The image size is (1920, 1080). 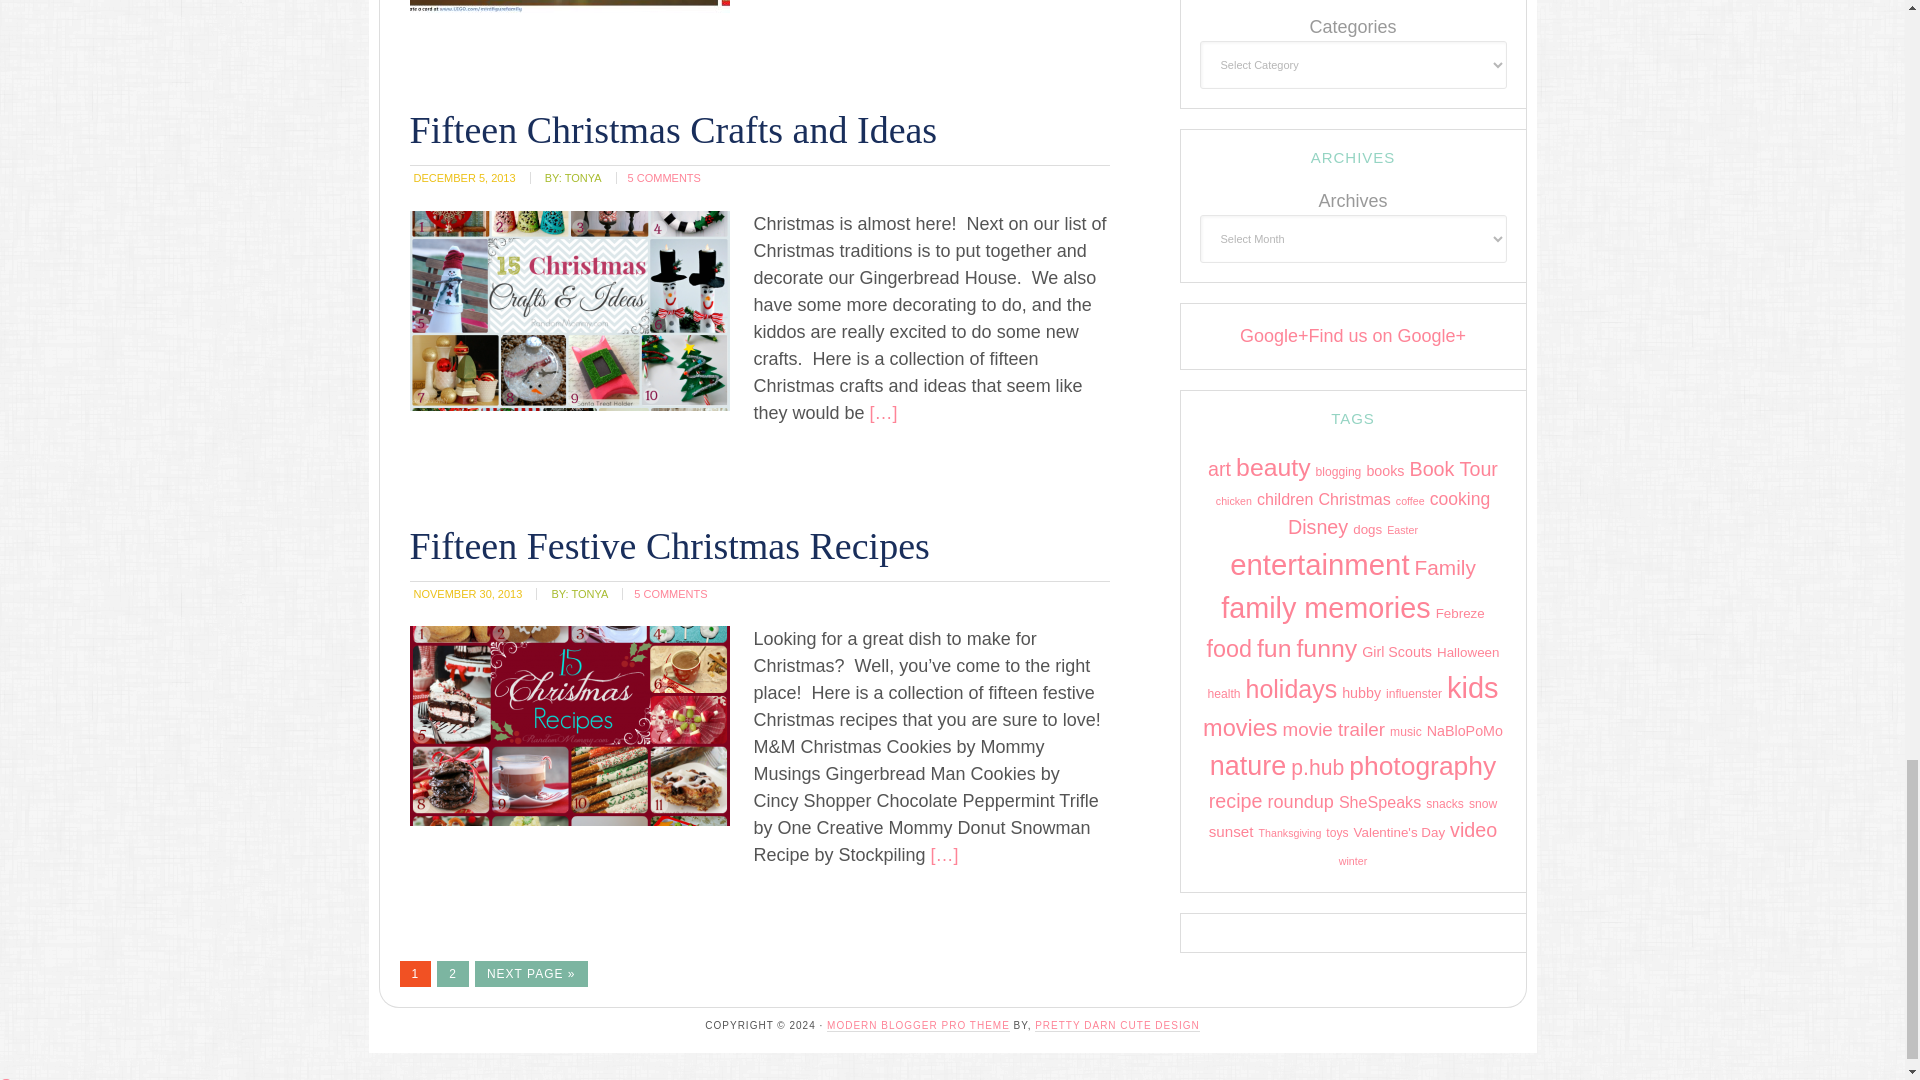 What do you see at coordinates (674, 130) in the screenshot?
I see `Fifteen Christmas Crafts and Ideas` at bounding box center [674, 130].